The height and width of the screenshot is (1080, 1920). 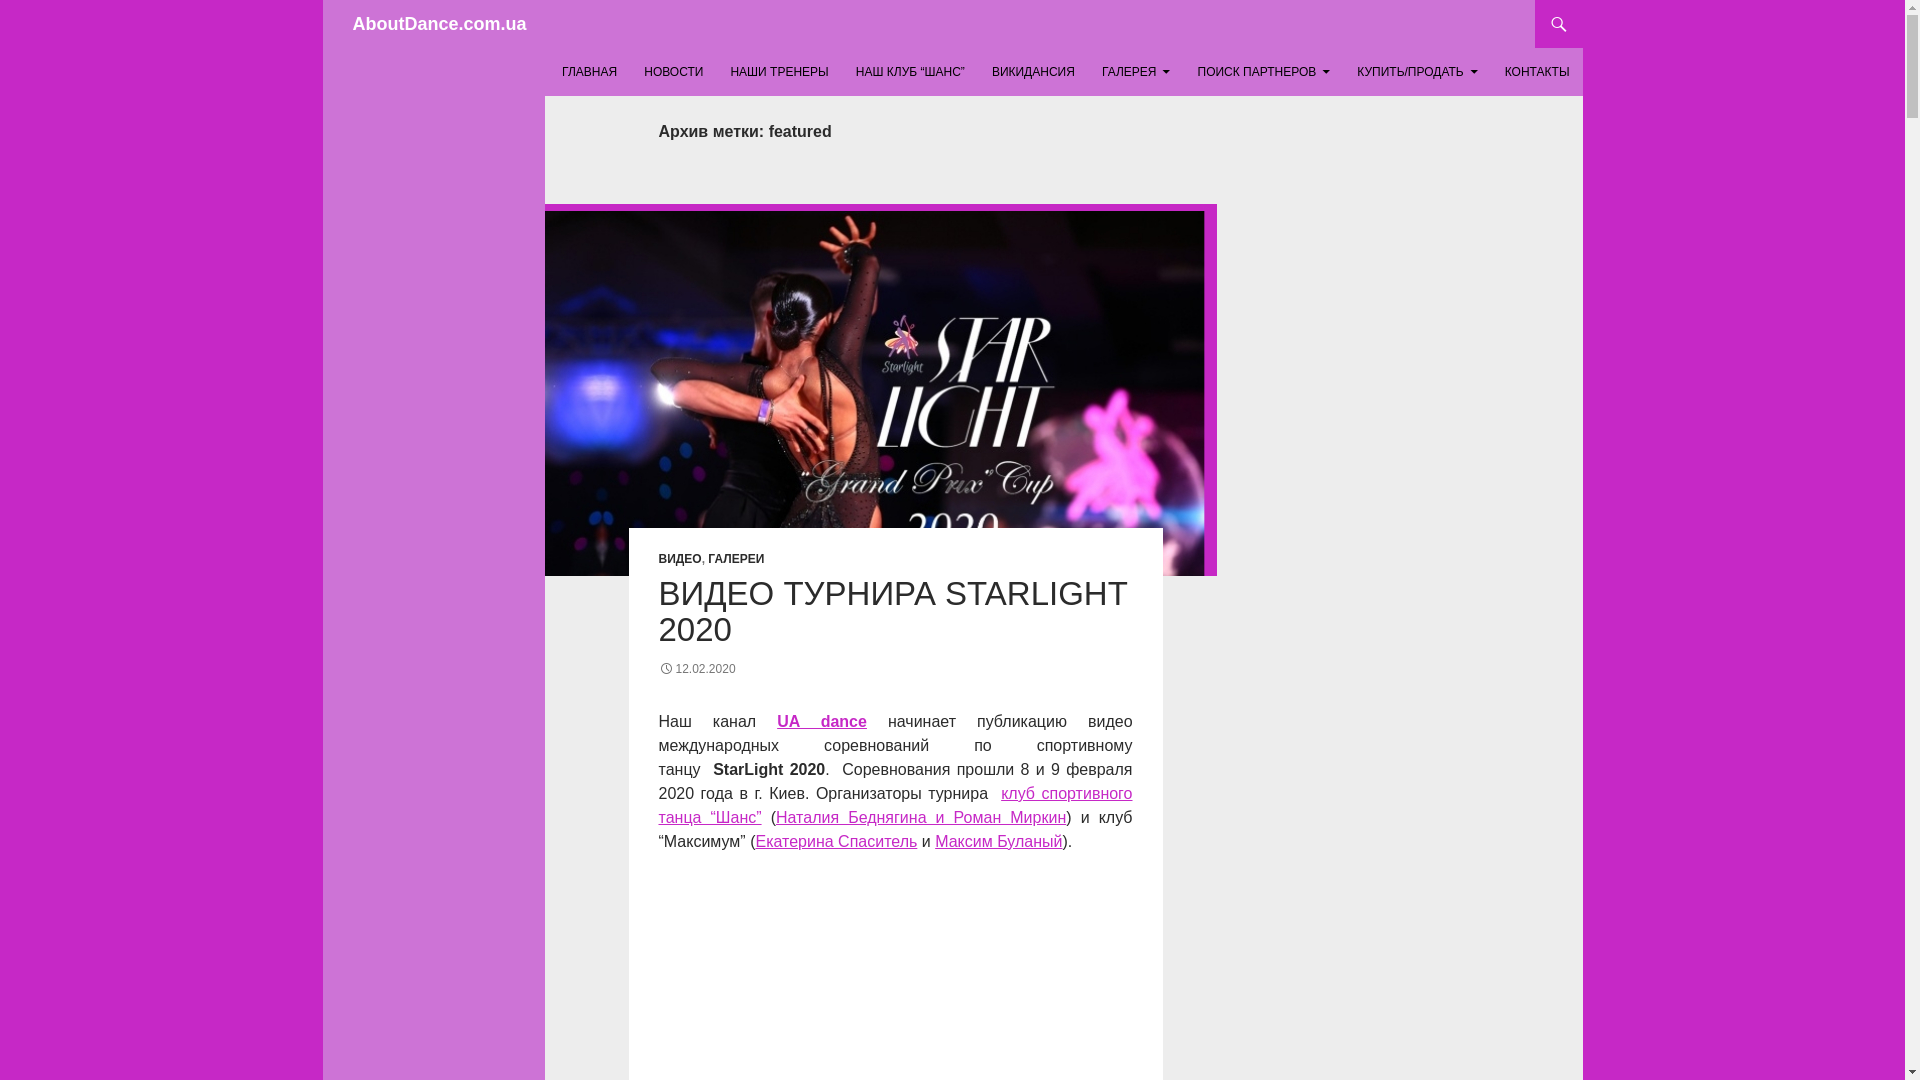 I want to click on UA dance, so click(x=822, y=721).